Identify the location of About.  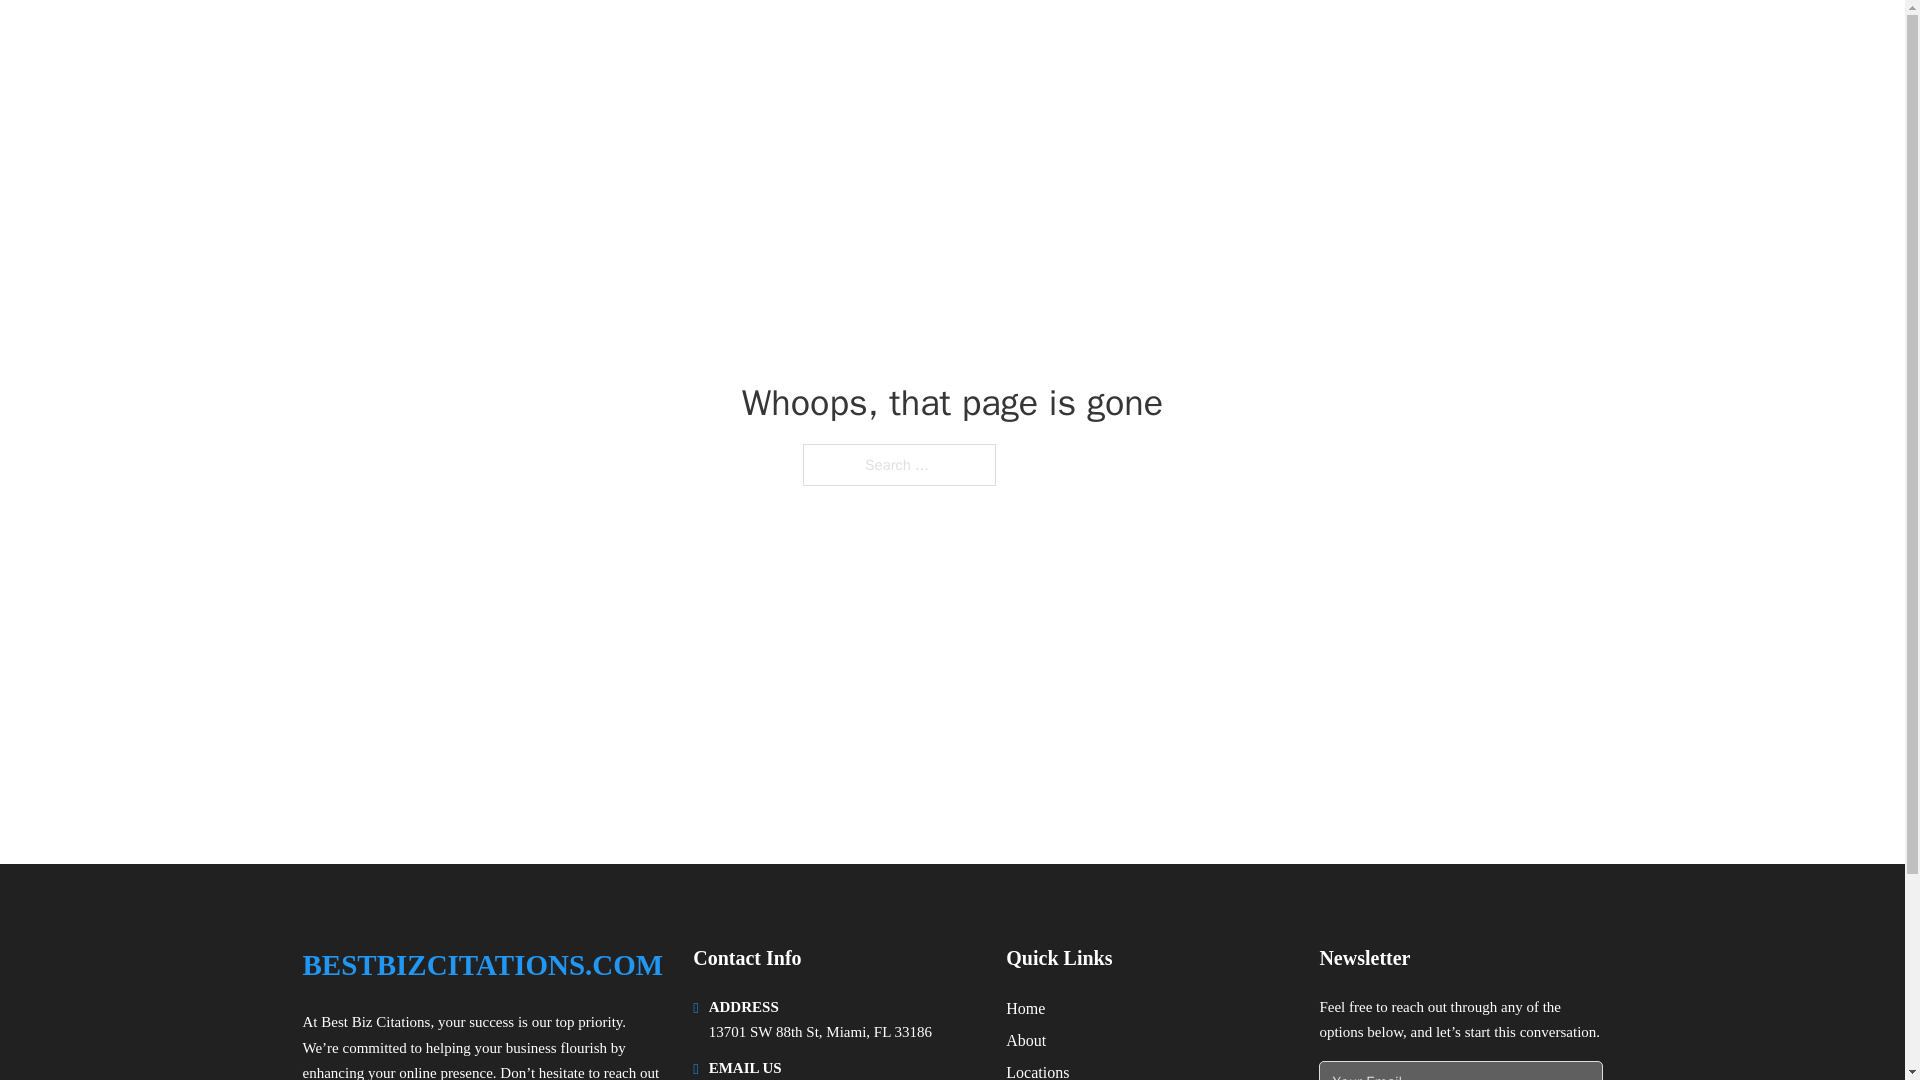
(1026, 1040).